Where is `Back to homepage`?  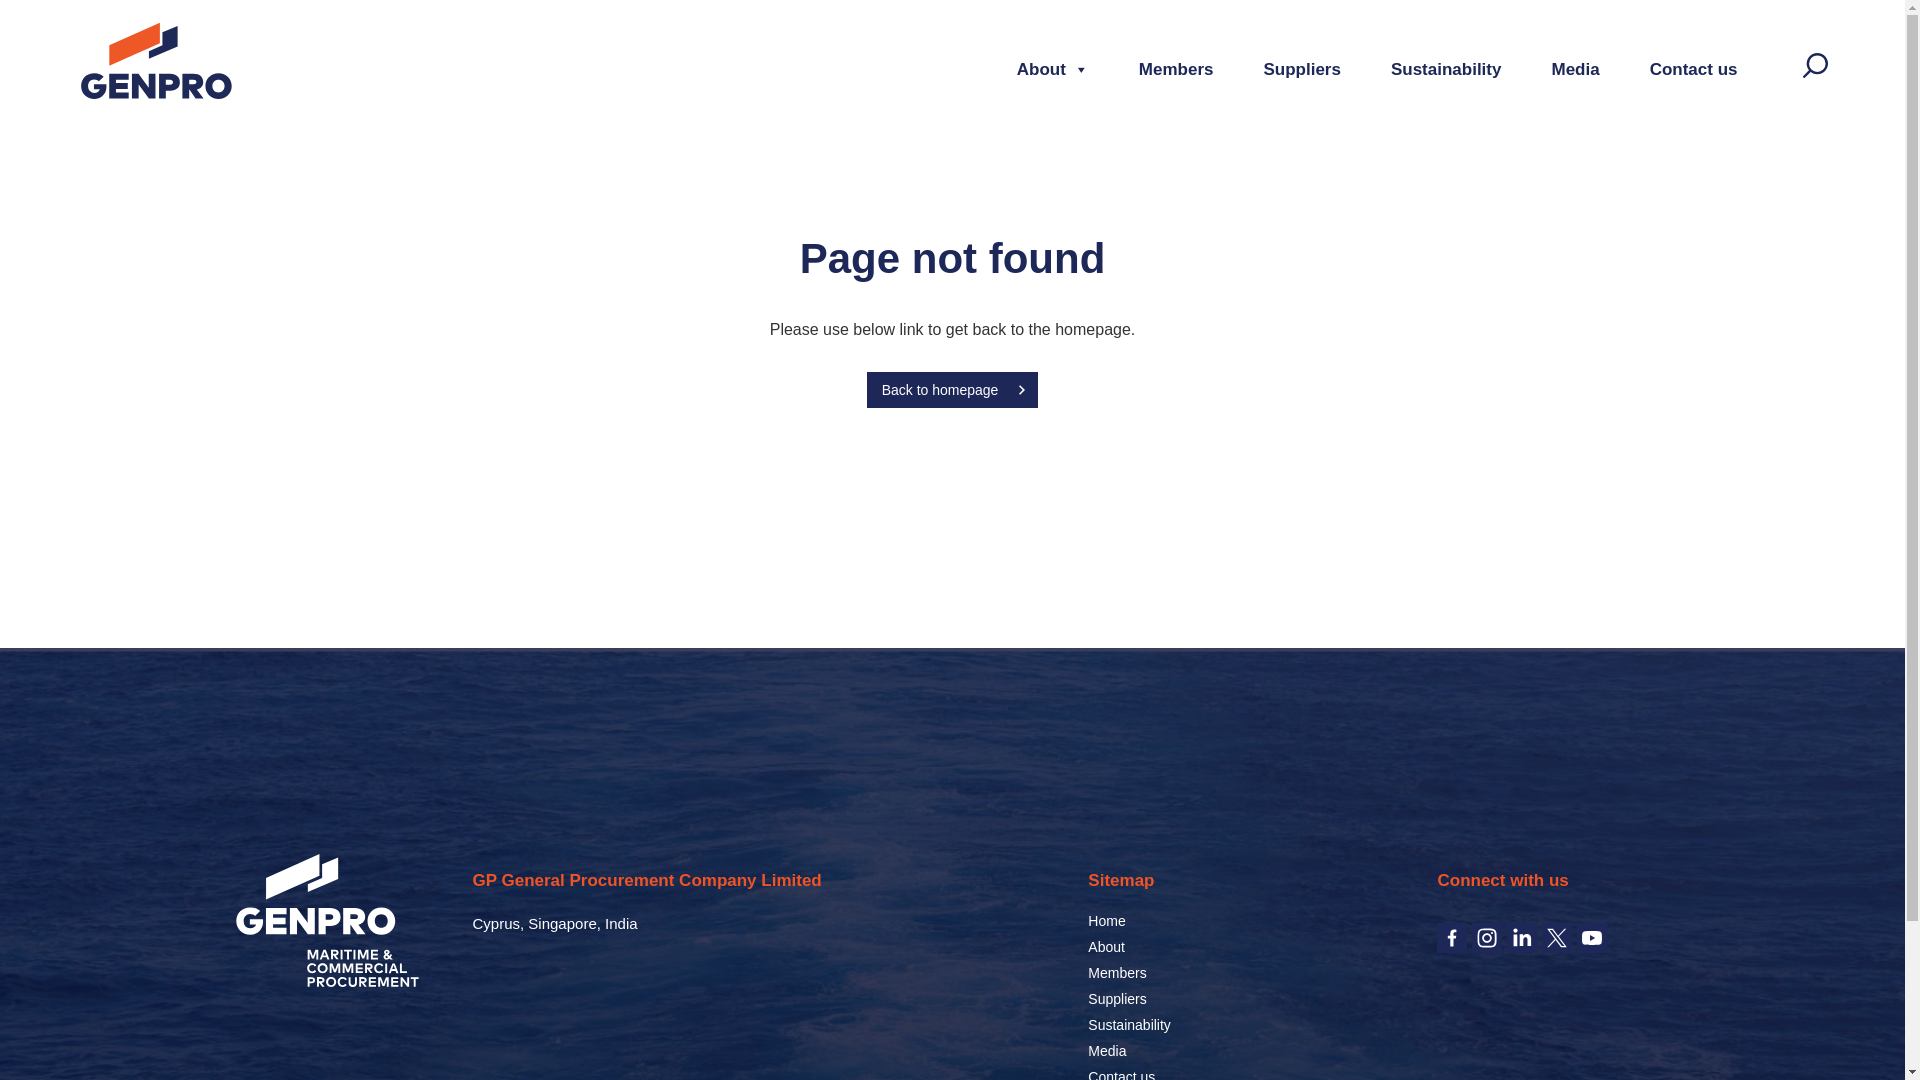
Back to homepage is located at coordinates (952, 390).